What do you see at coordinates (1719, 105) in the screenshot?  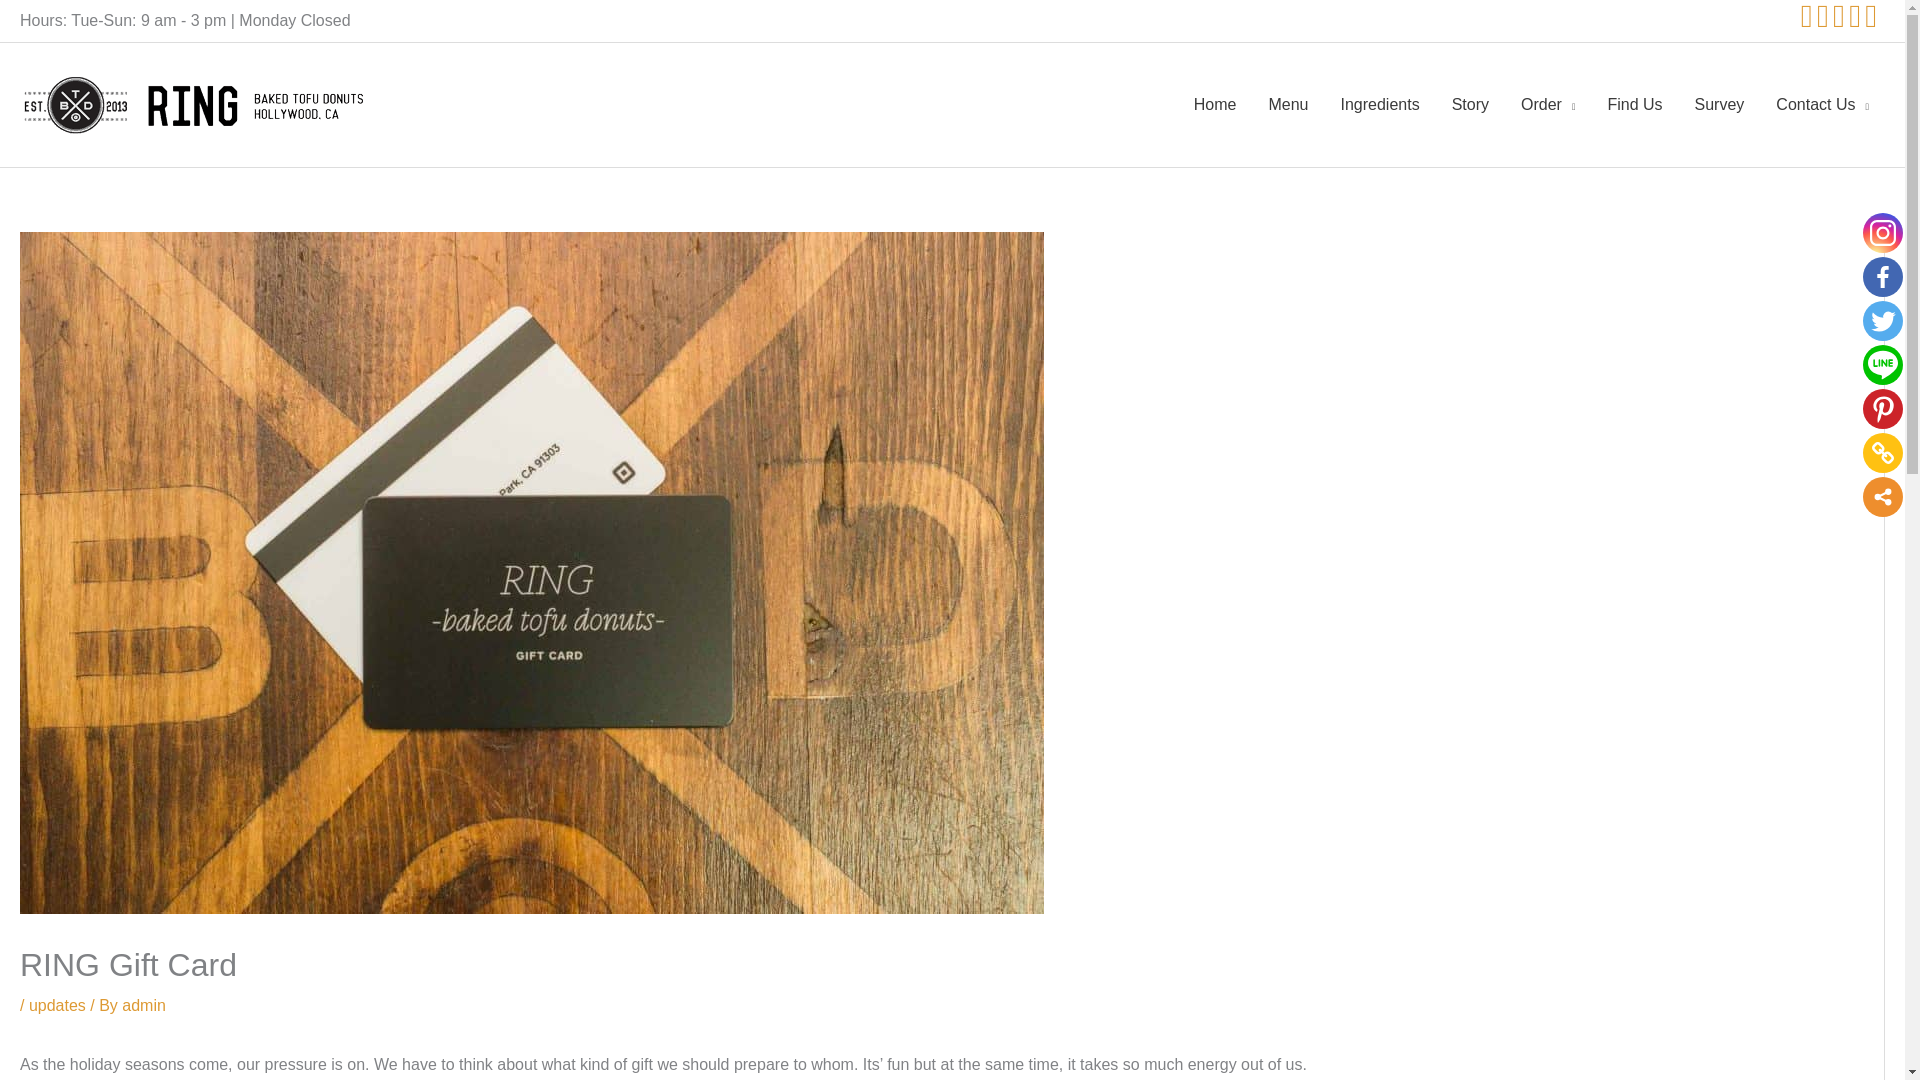 I see `Survey` at bounding box center [1719, 105].